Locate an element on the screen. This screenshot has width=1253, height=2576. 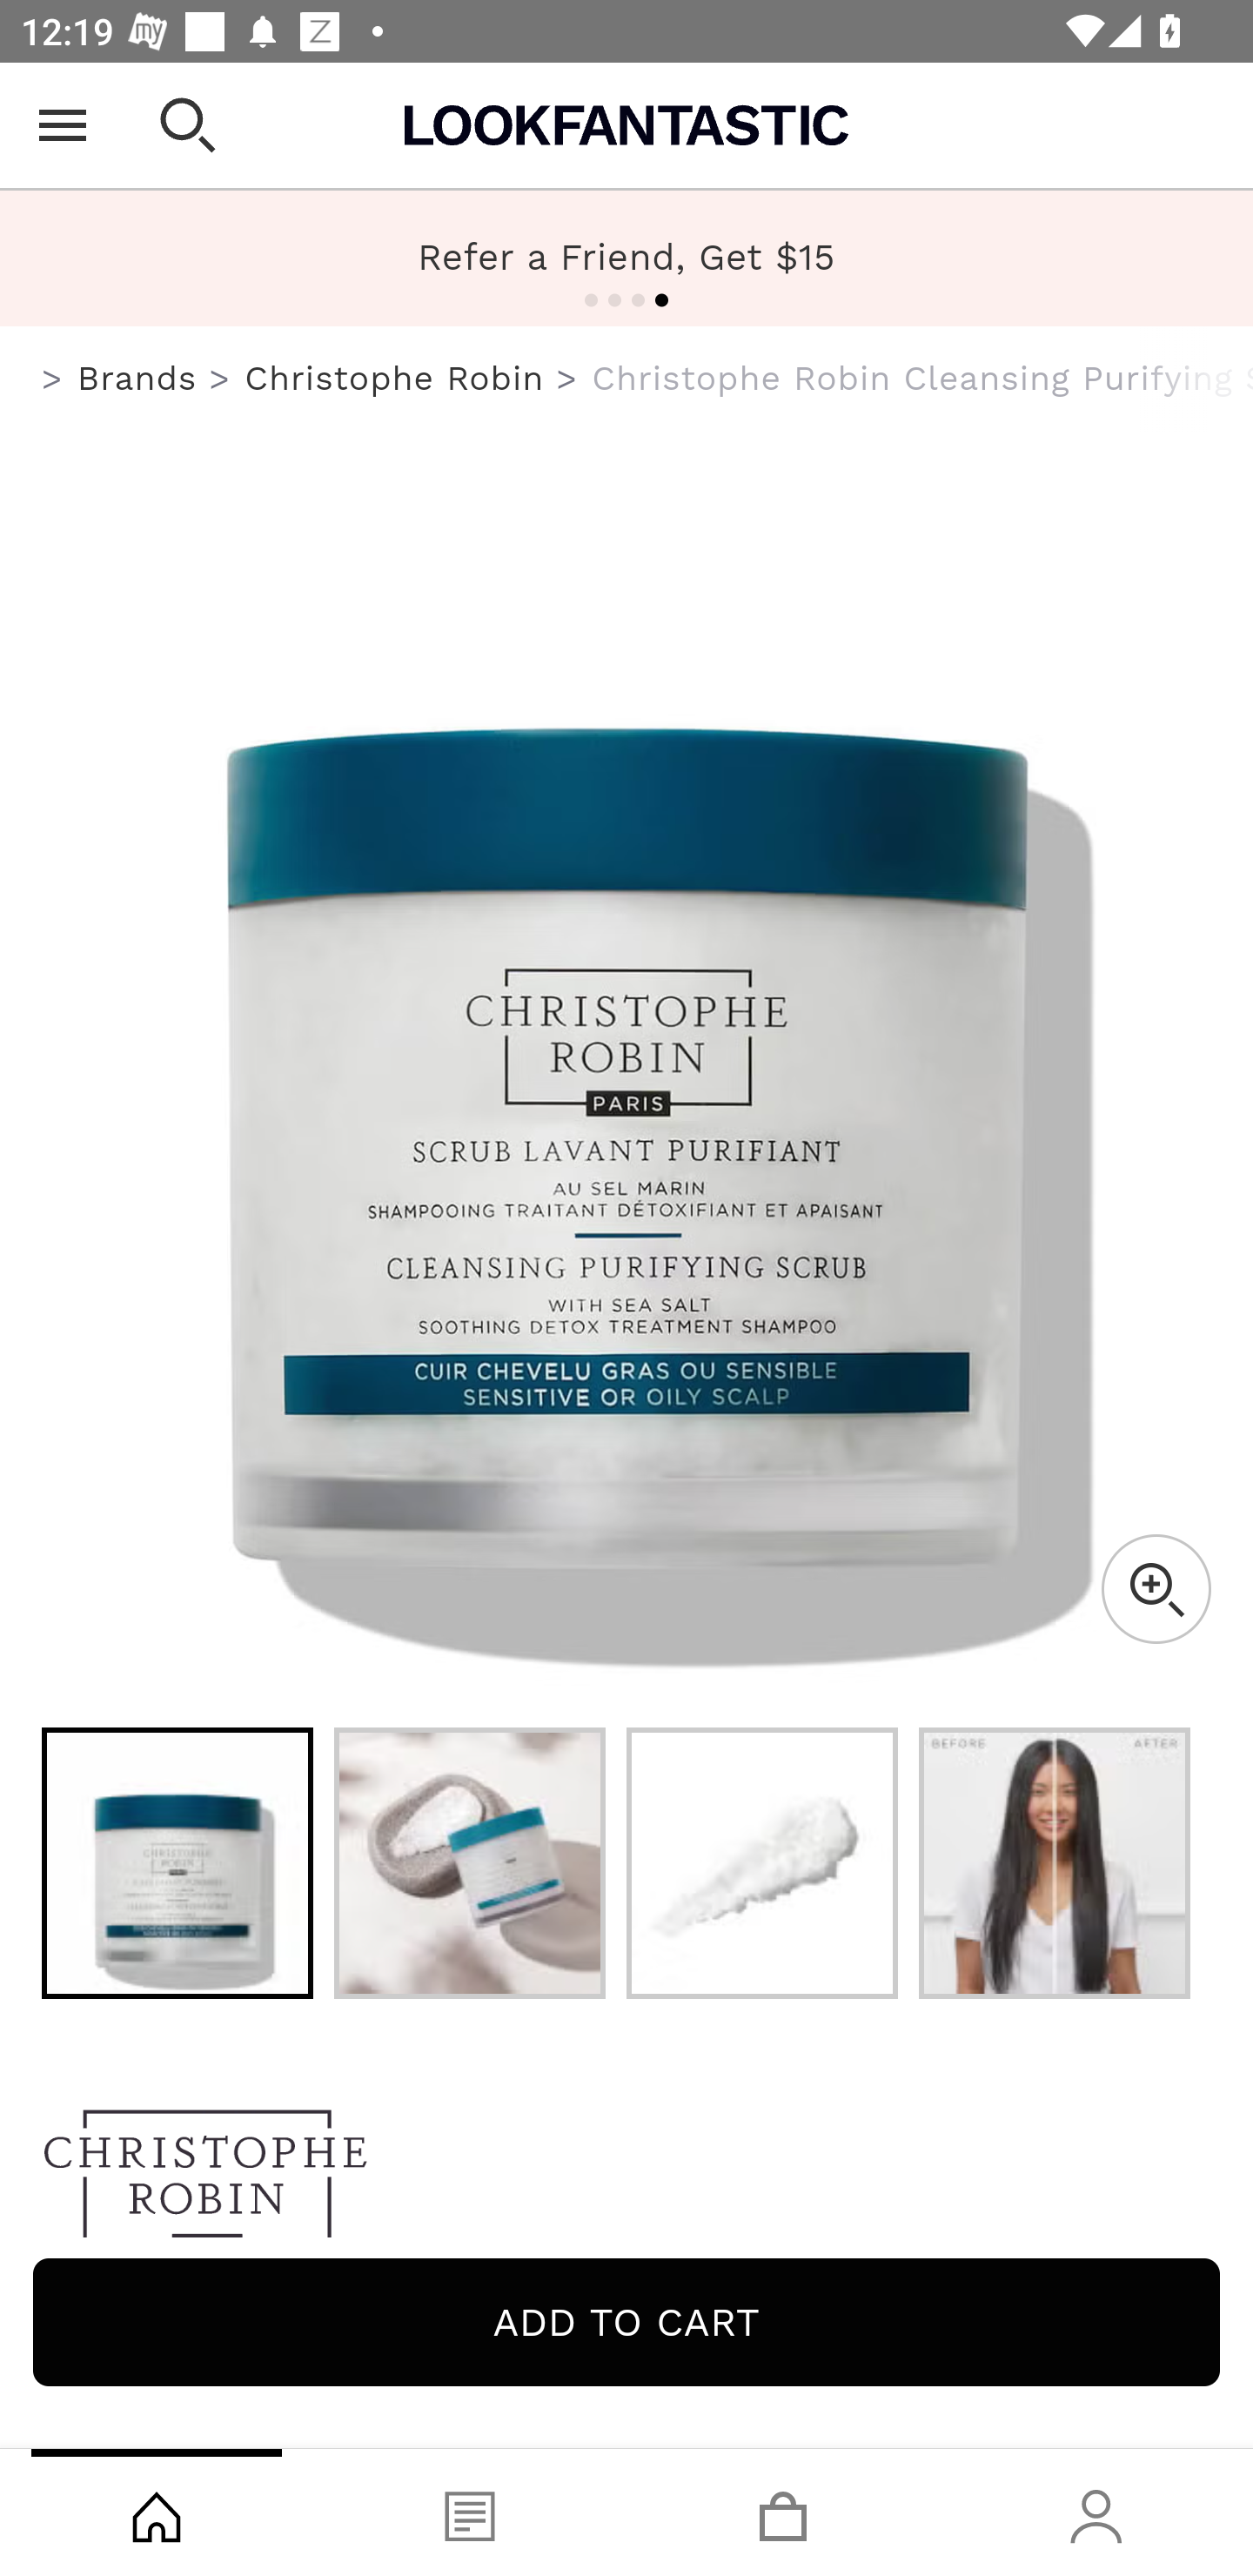
Zoom is located at coordinates (1156, 1589).